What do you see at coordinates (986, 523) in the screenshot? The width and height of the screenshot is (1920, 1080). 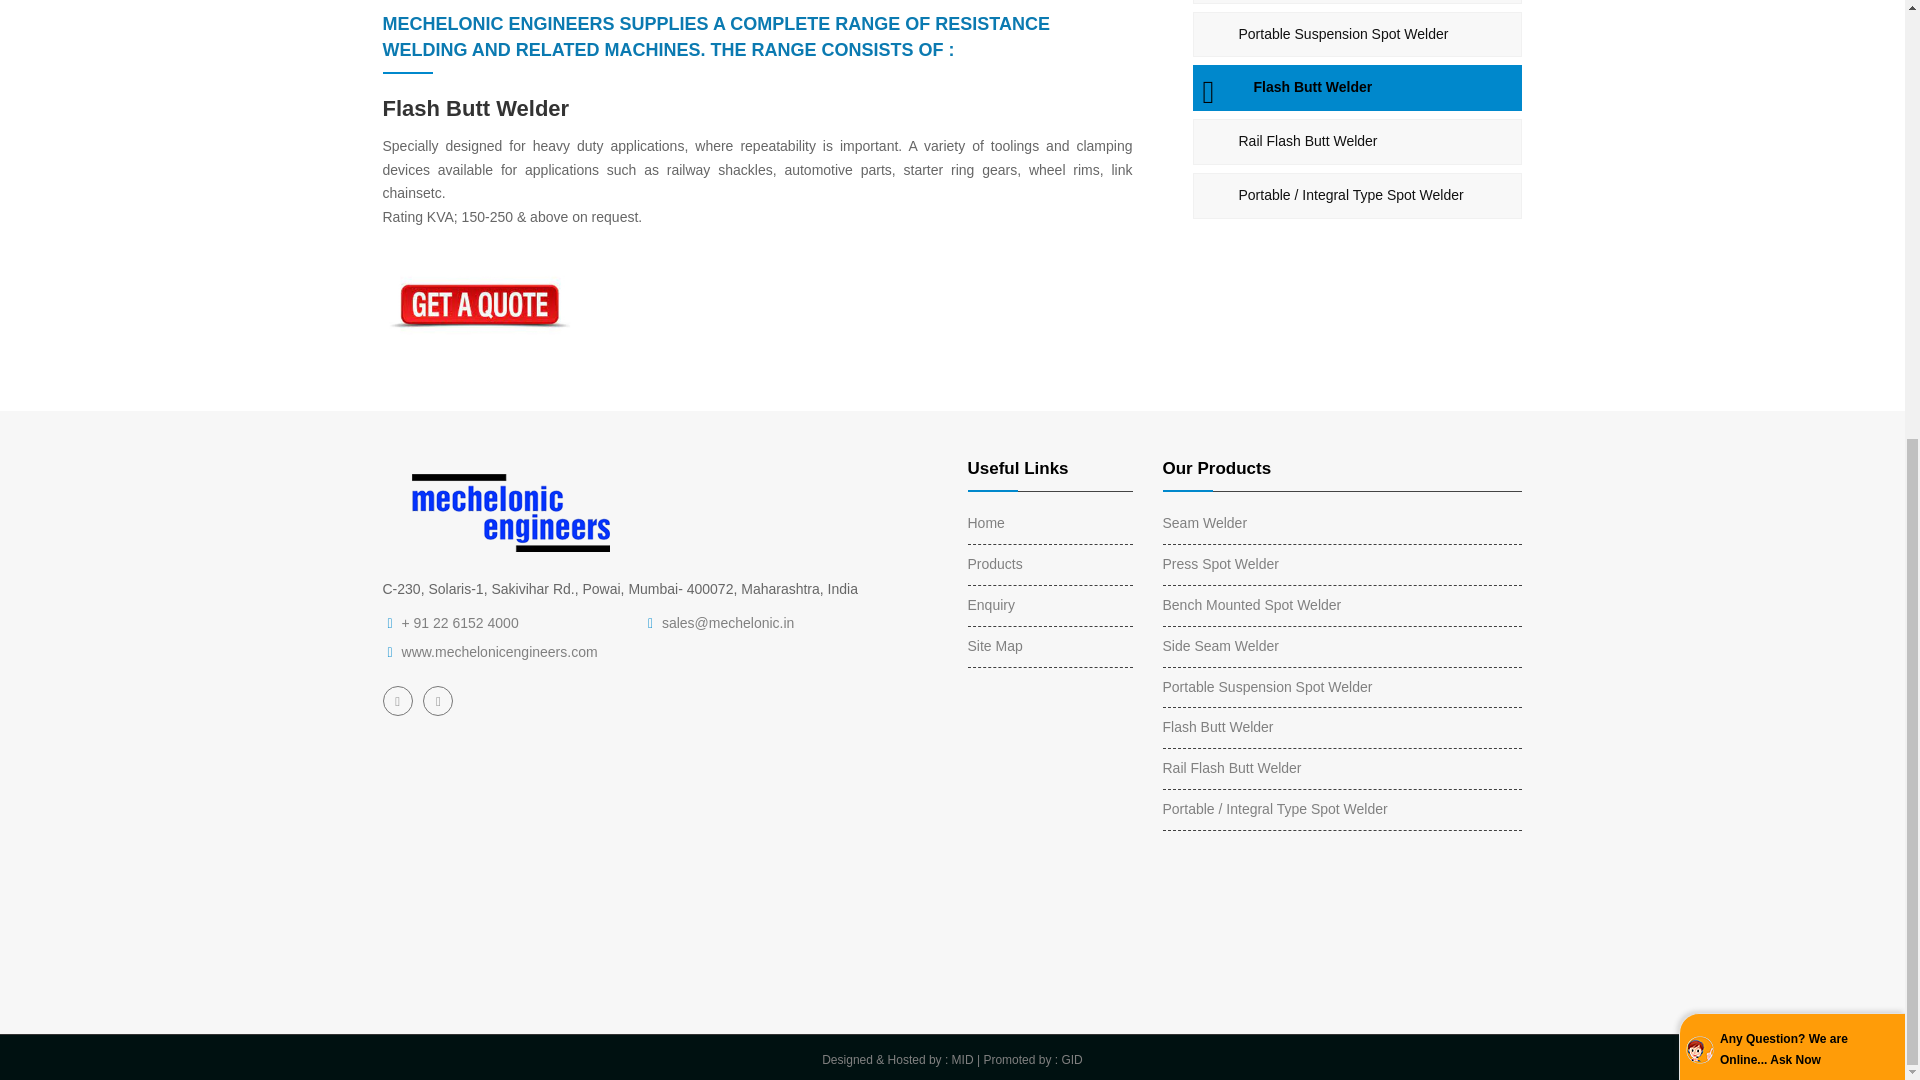 I see `Home` at bounding box center [986, 523].